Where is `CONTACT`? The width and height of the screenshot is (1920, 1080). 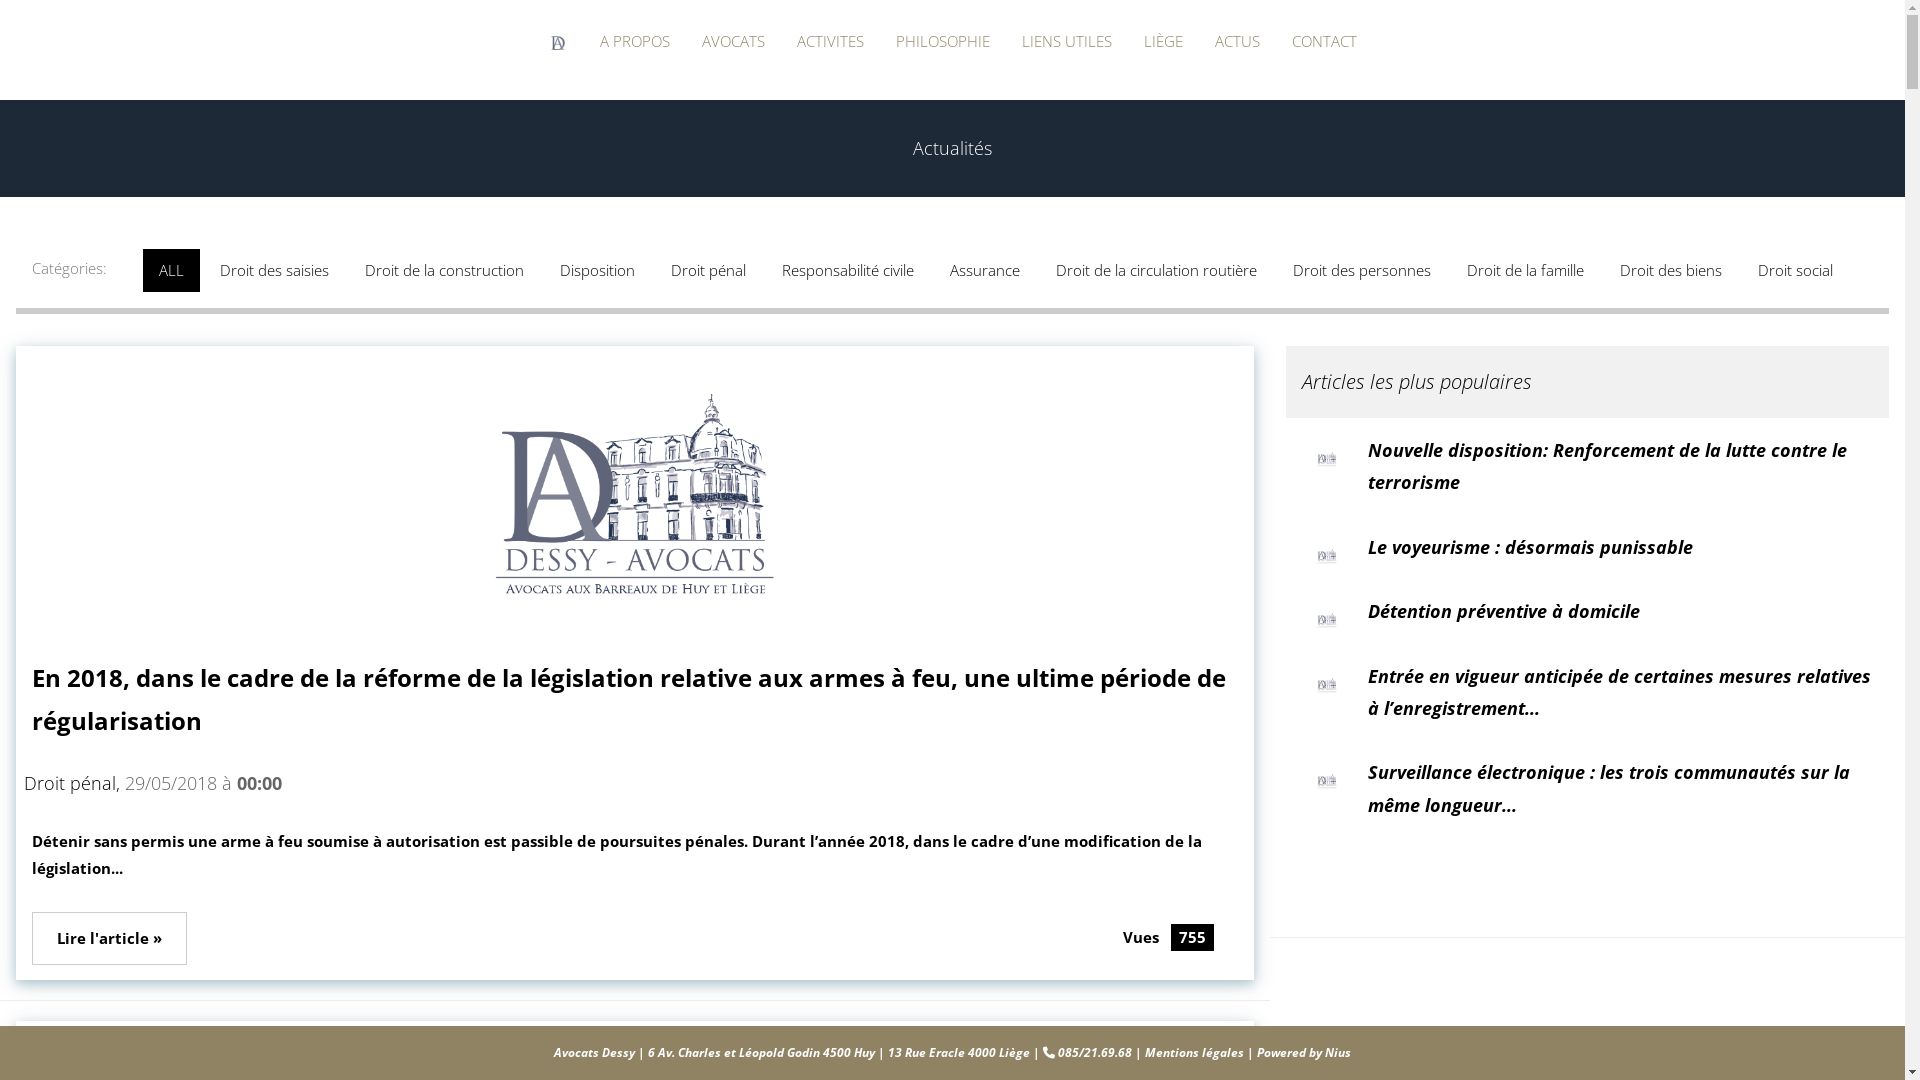
CONTACT is located at coordinates (1324, 42).